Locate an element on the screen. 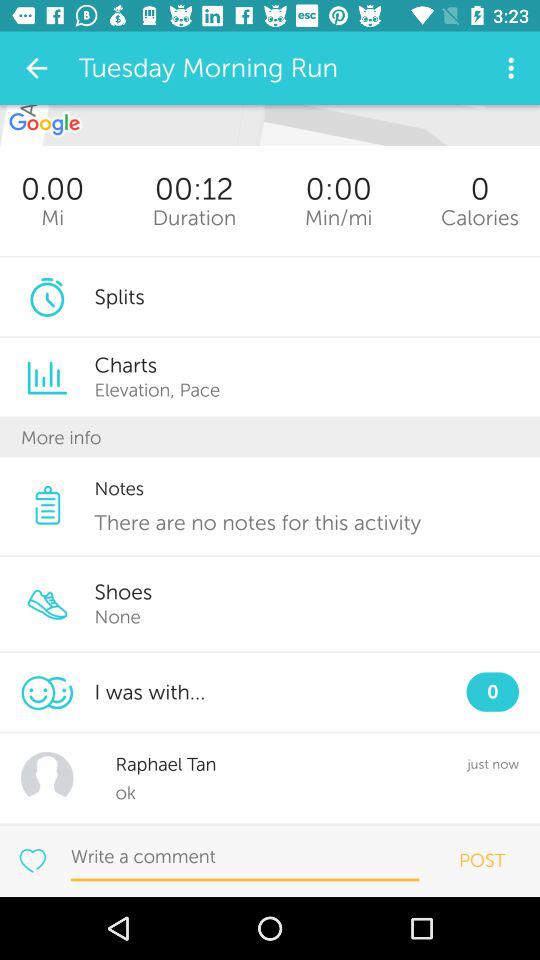 This screenshot has height=960, width=540. launch min/mi item is located at coordinates (338, 218).